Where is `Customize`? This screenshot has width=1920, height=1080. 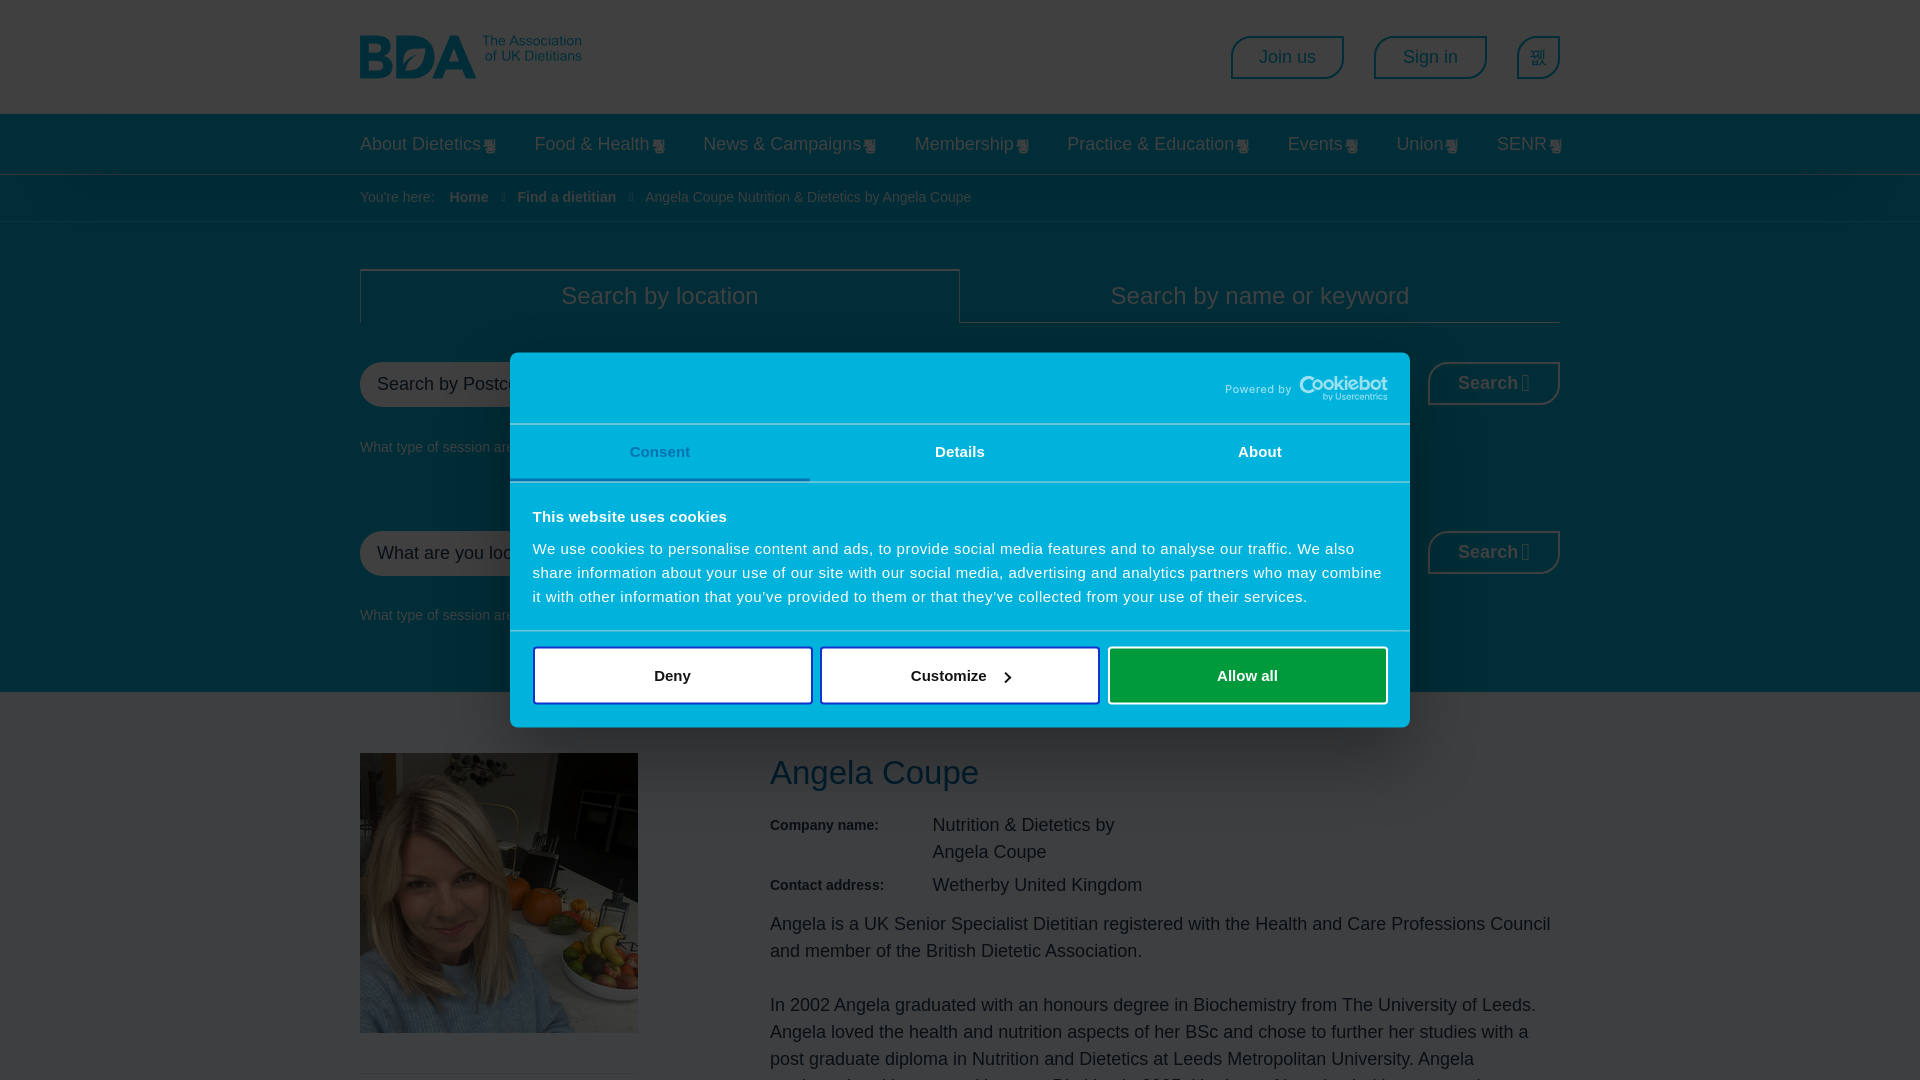
Customize is located at coordinates (960, 676).